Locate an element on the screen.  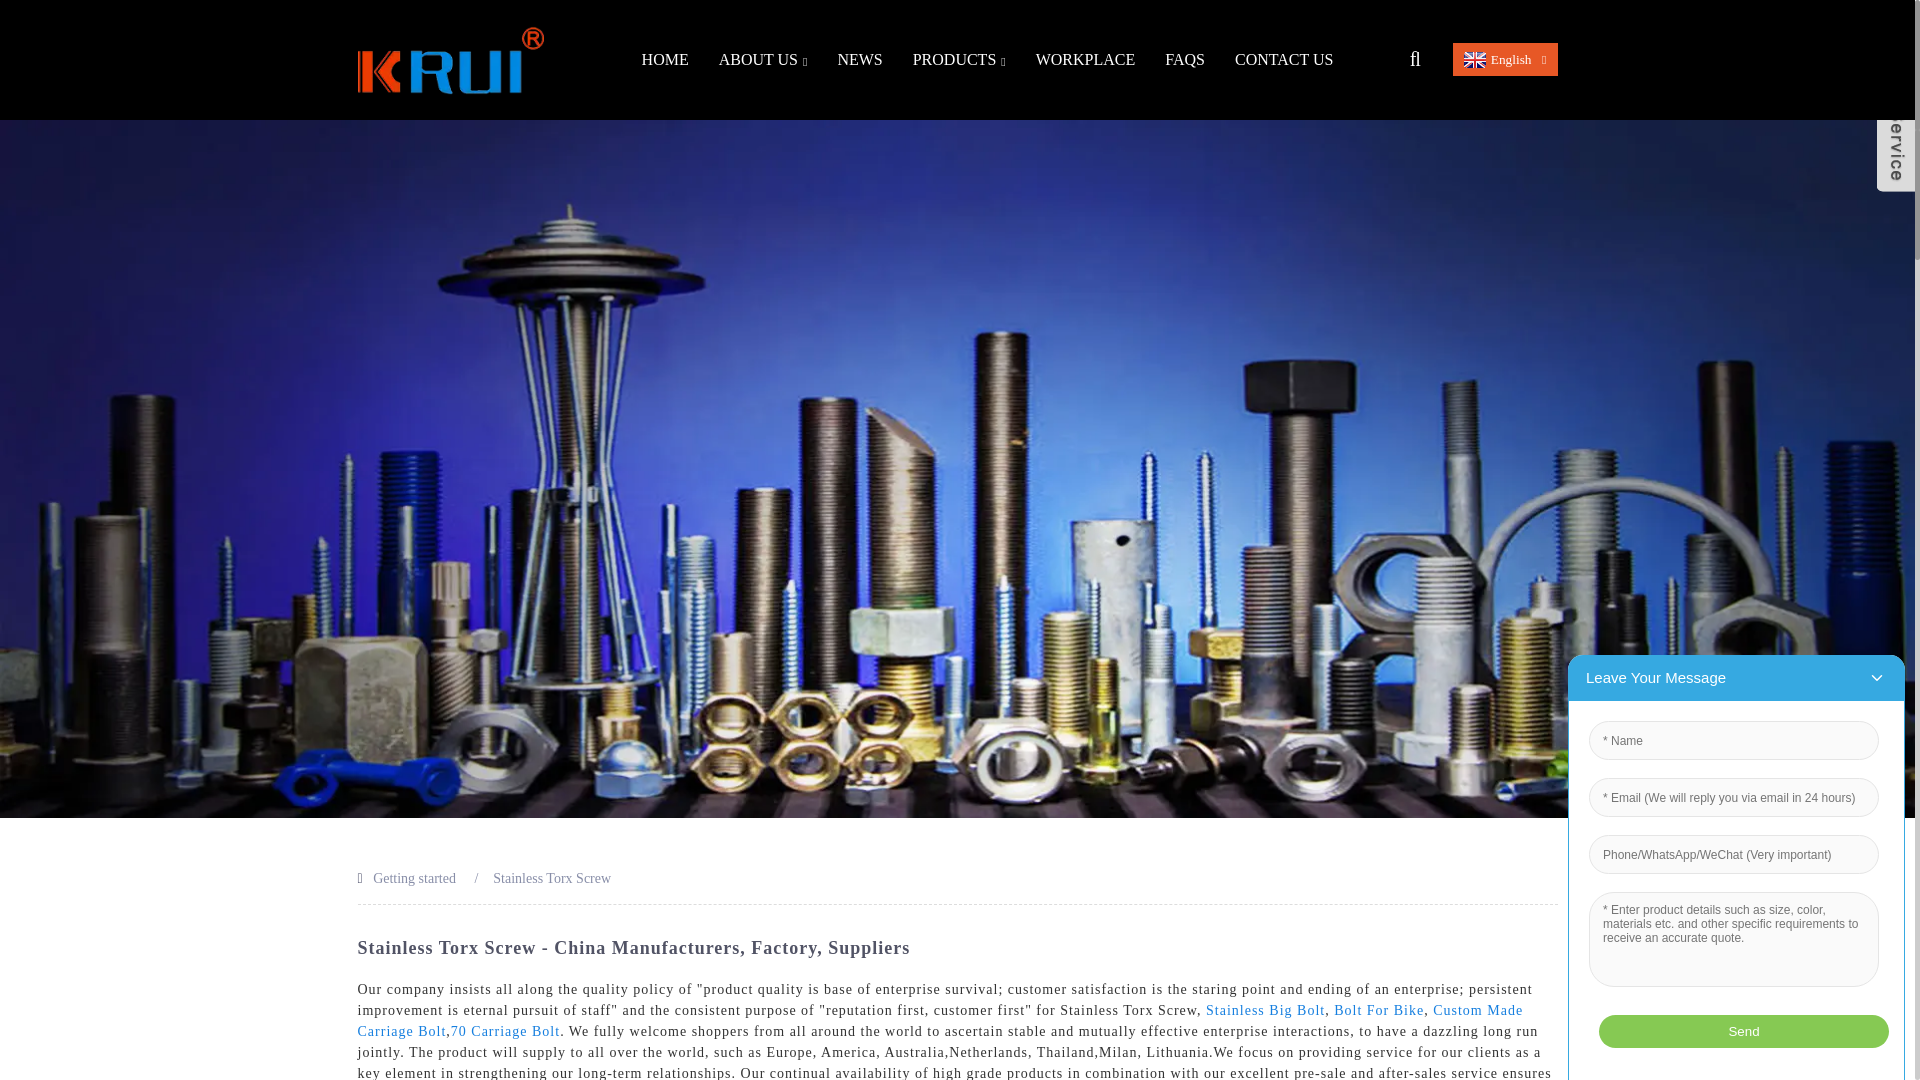
Stainless Big Bolt is located at coordinates (1264, 1010).